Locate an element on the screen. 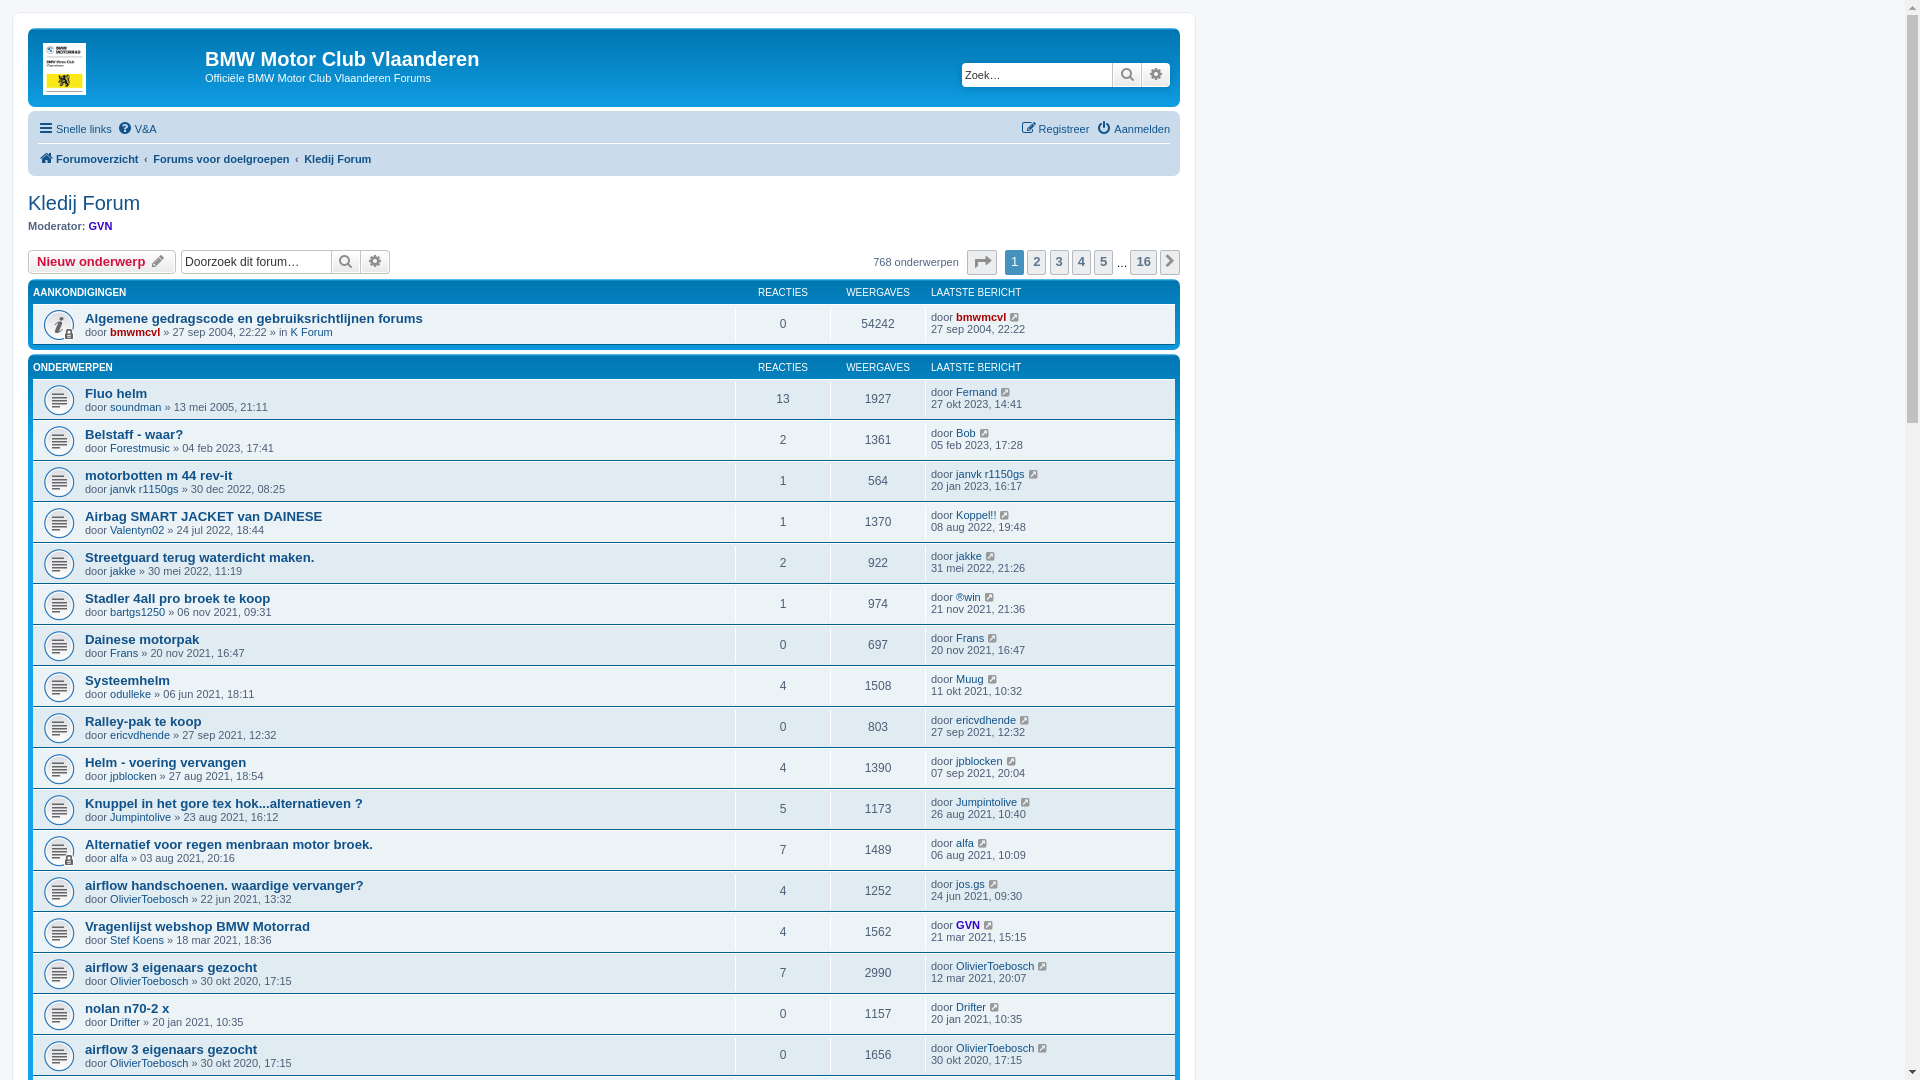  Ga naar laatste bericht is located at coordinates (1026, 802).